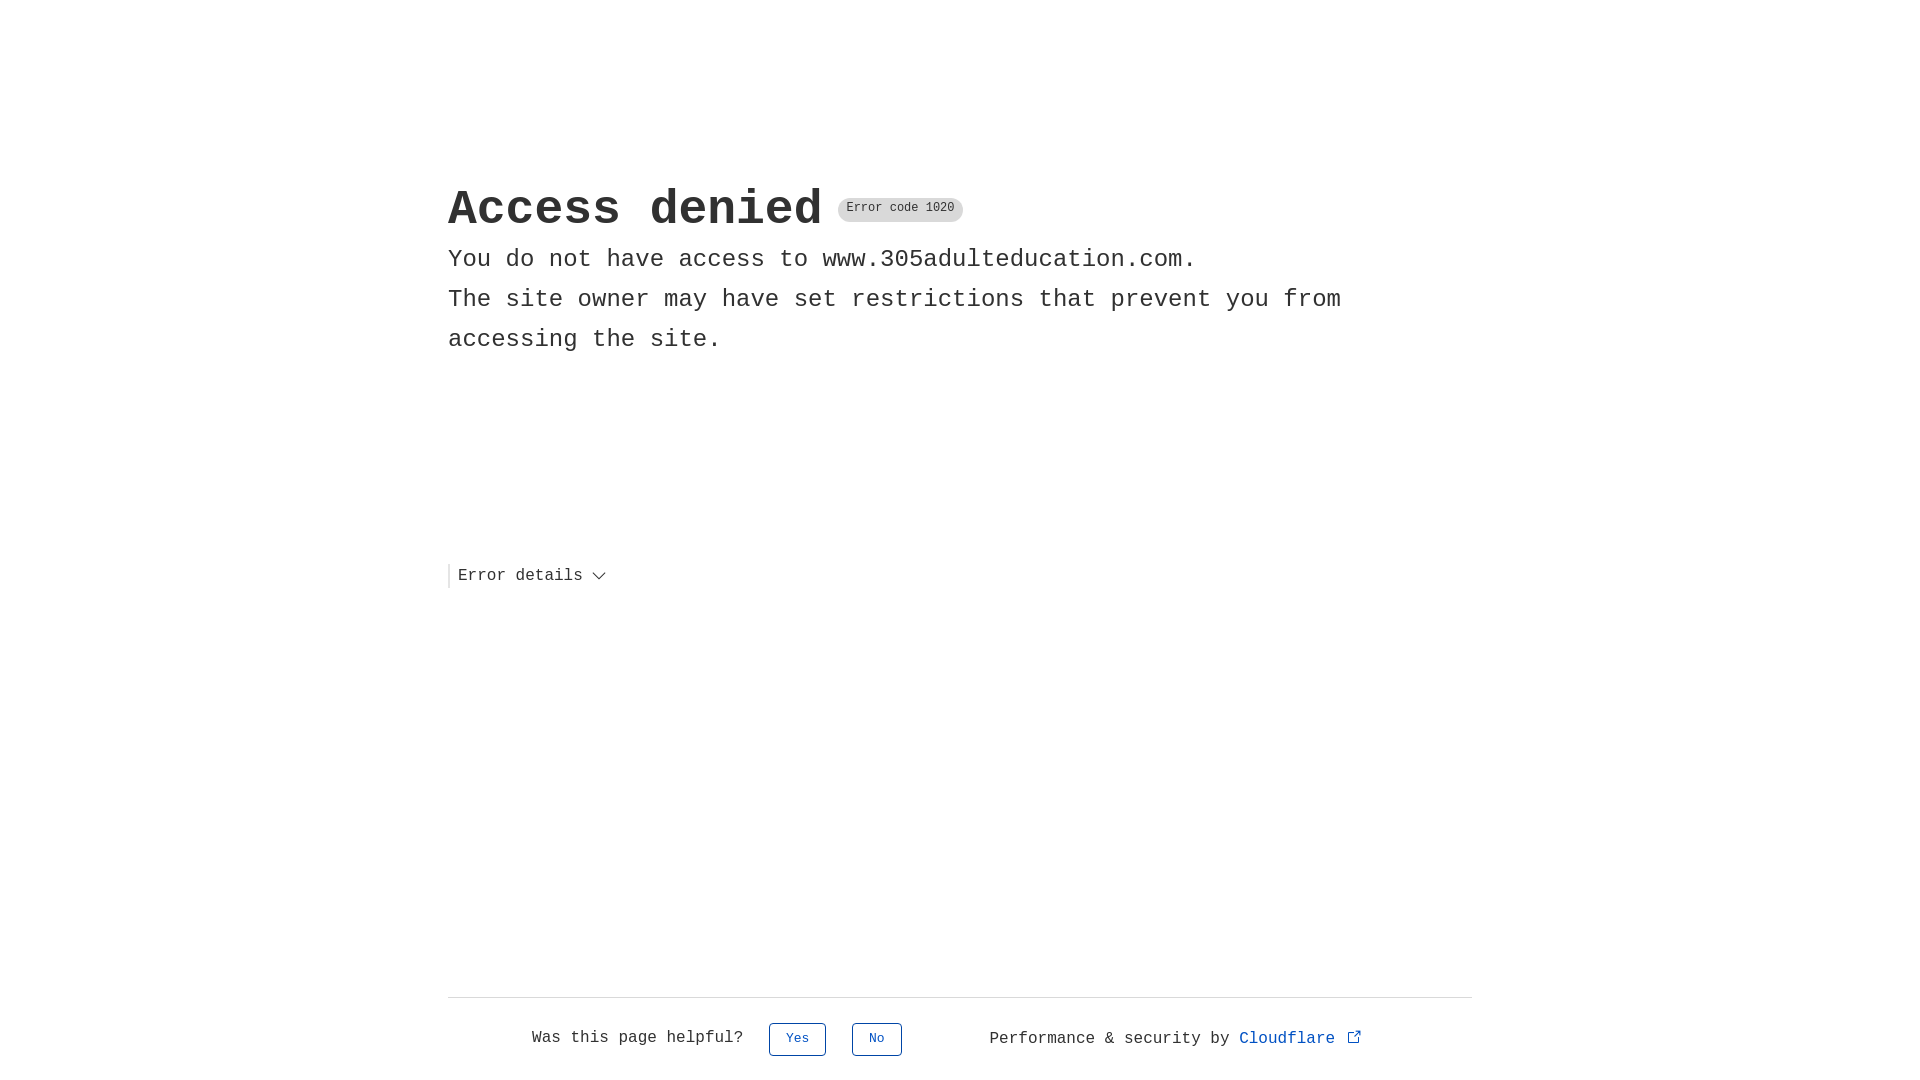 The image size is (1920, 1080). Describe the element at coordinates (1354, 1036) in the screenshot. I see `Opens in new tab` at that location.